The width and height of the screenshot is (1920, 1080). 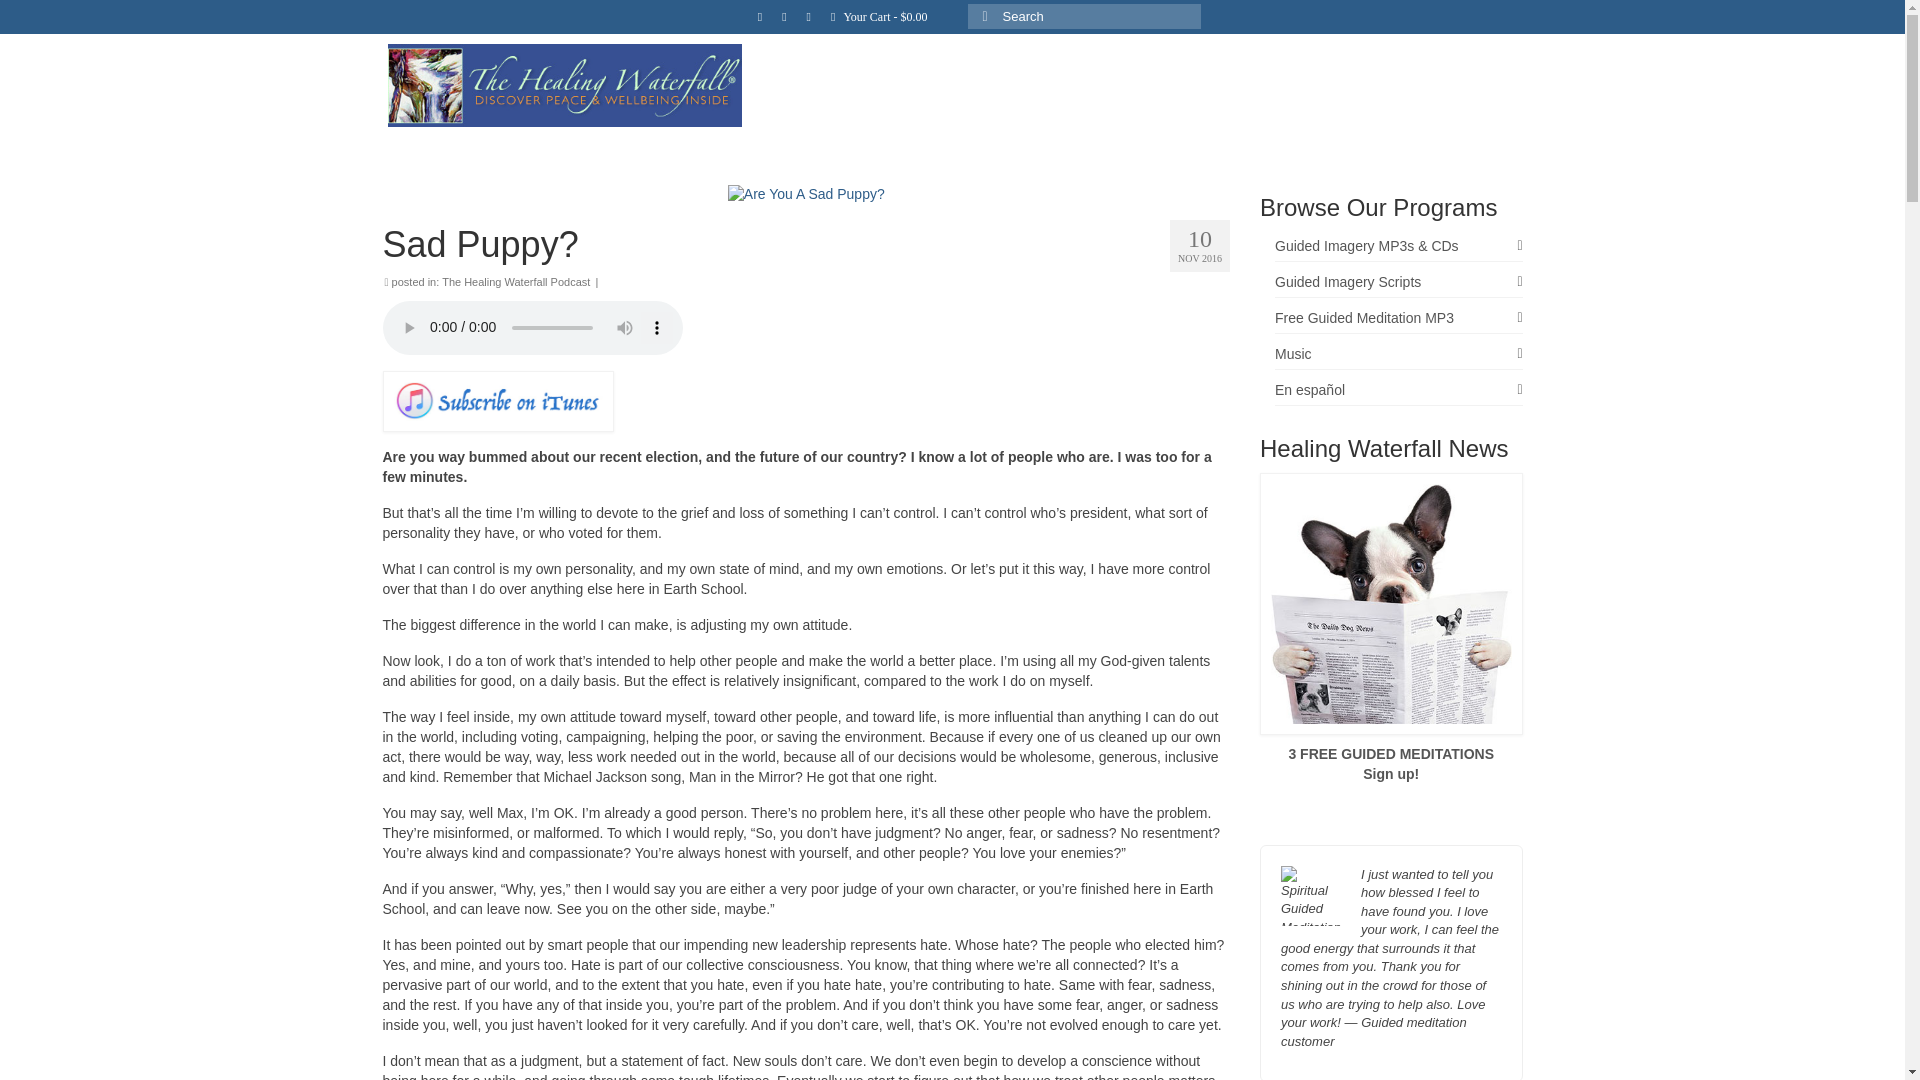 What do you see at coordinates (1335, 116) in the screenshot?
I see `MAX HIGHSTEIN` at bounding box center [1335, 116].